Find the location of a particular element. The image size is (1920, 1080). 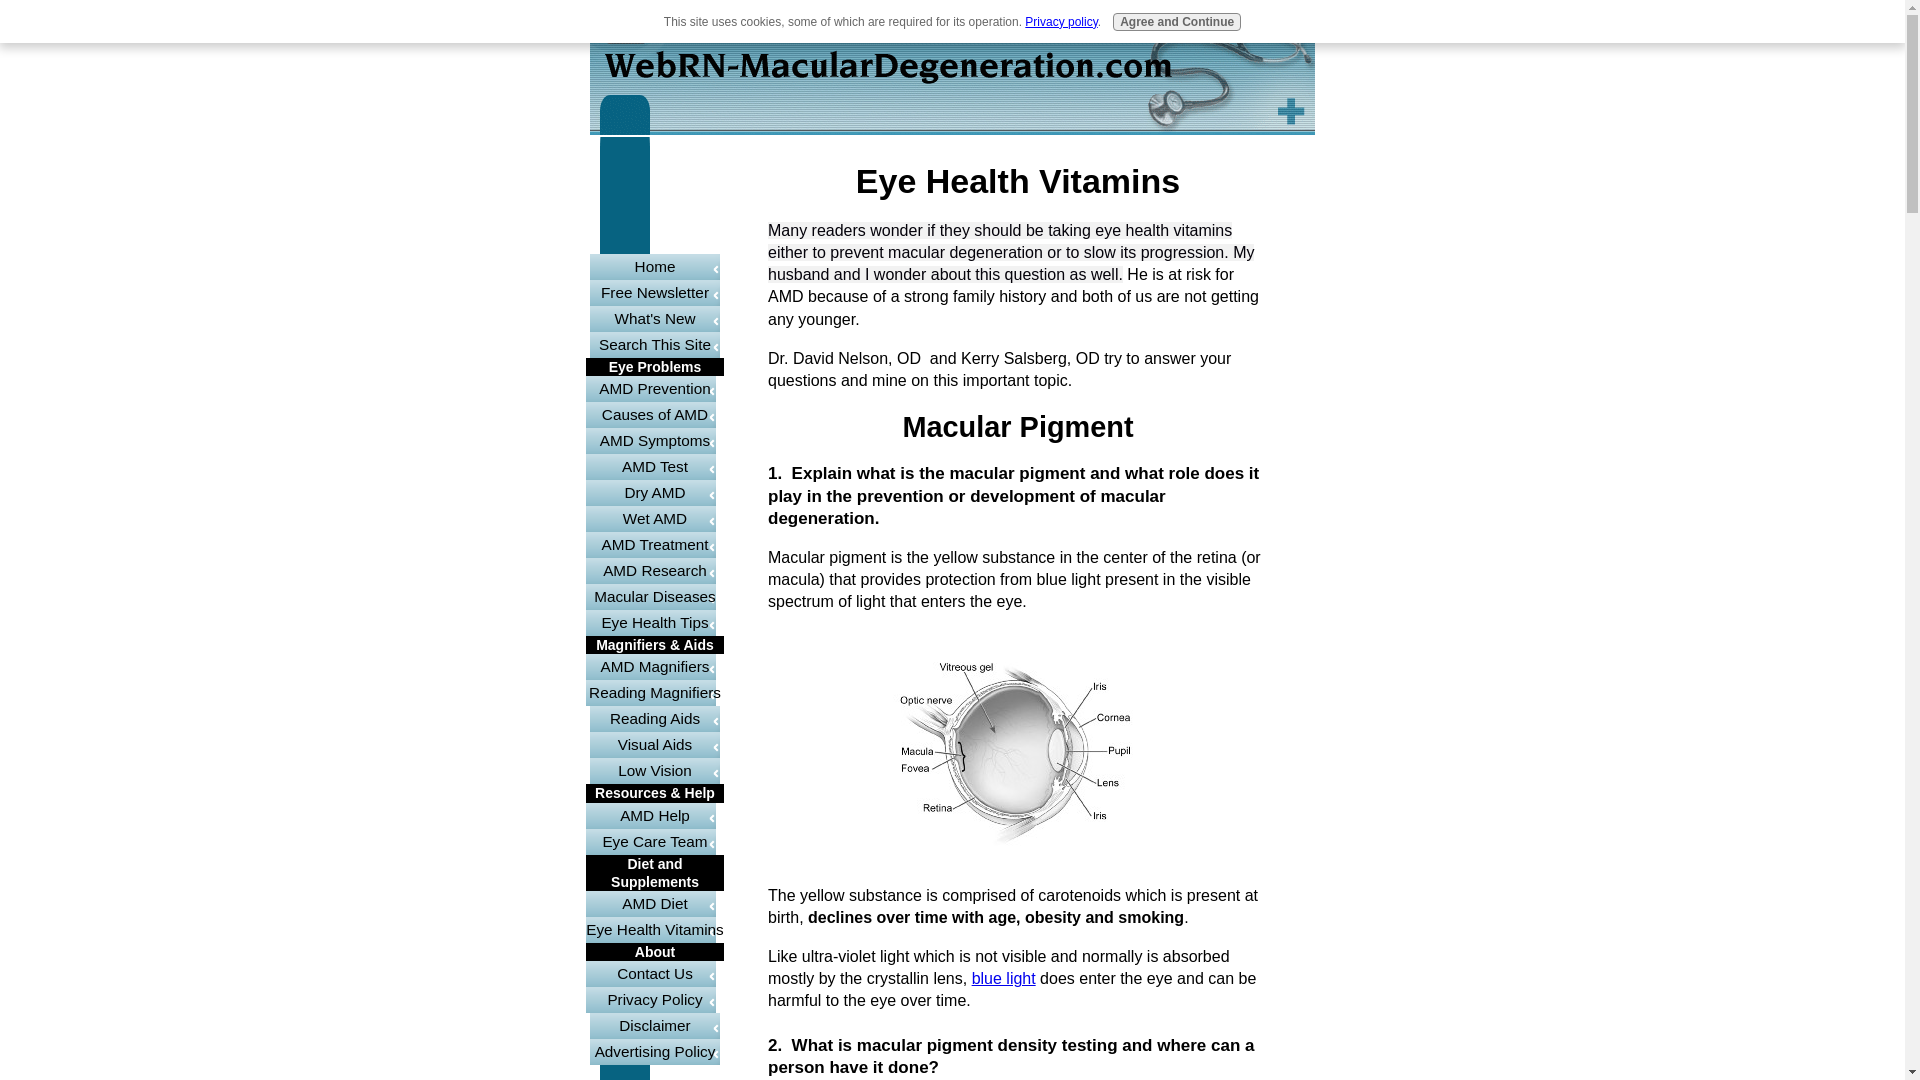

AMD Prevention is located at coordinates (654, 388).